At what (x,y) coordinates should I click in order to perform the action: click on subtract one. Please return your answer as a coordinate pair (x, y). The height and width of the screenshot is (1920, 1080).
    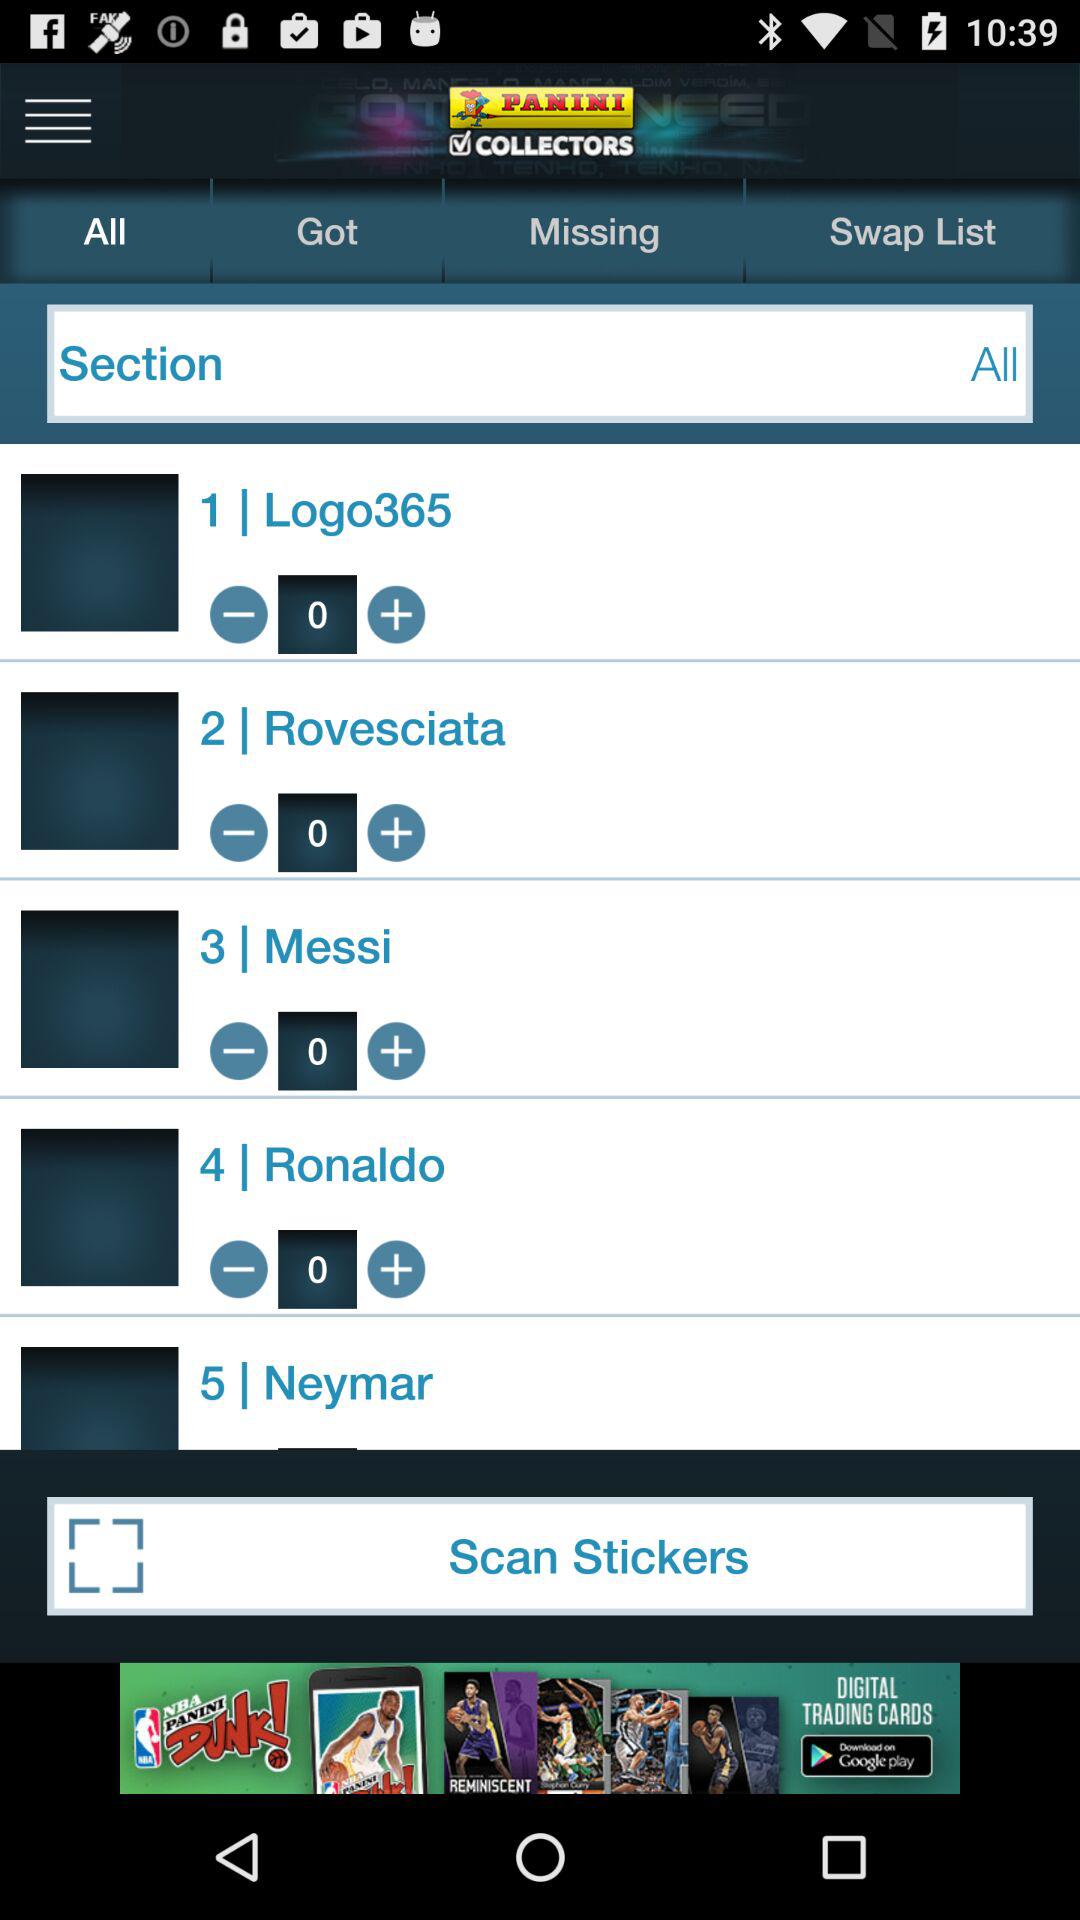
    Looking at the image, I should click on (238, 614).